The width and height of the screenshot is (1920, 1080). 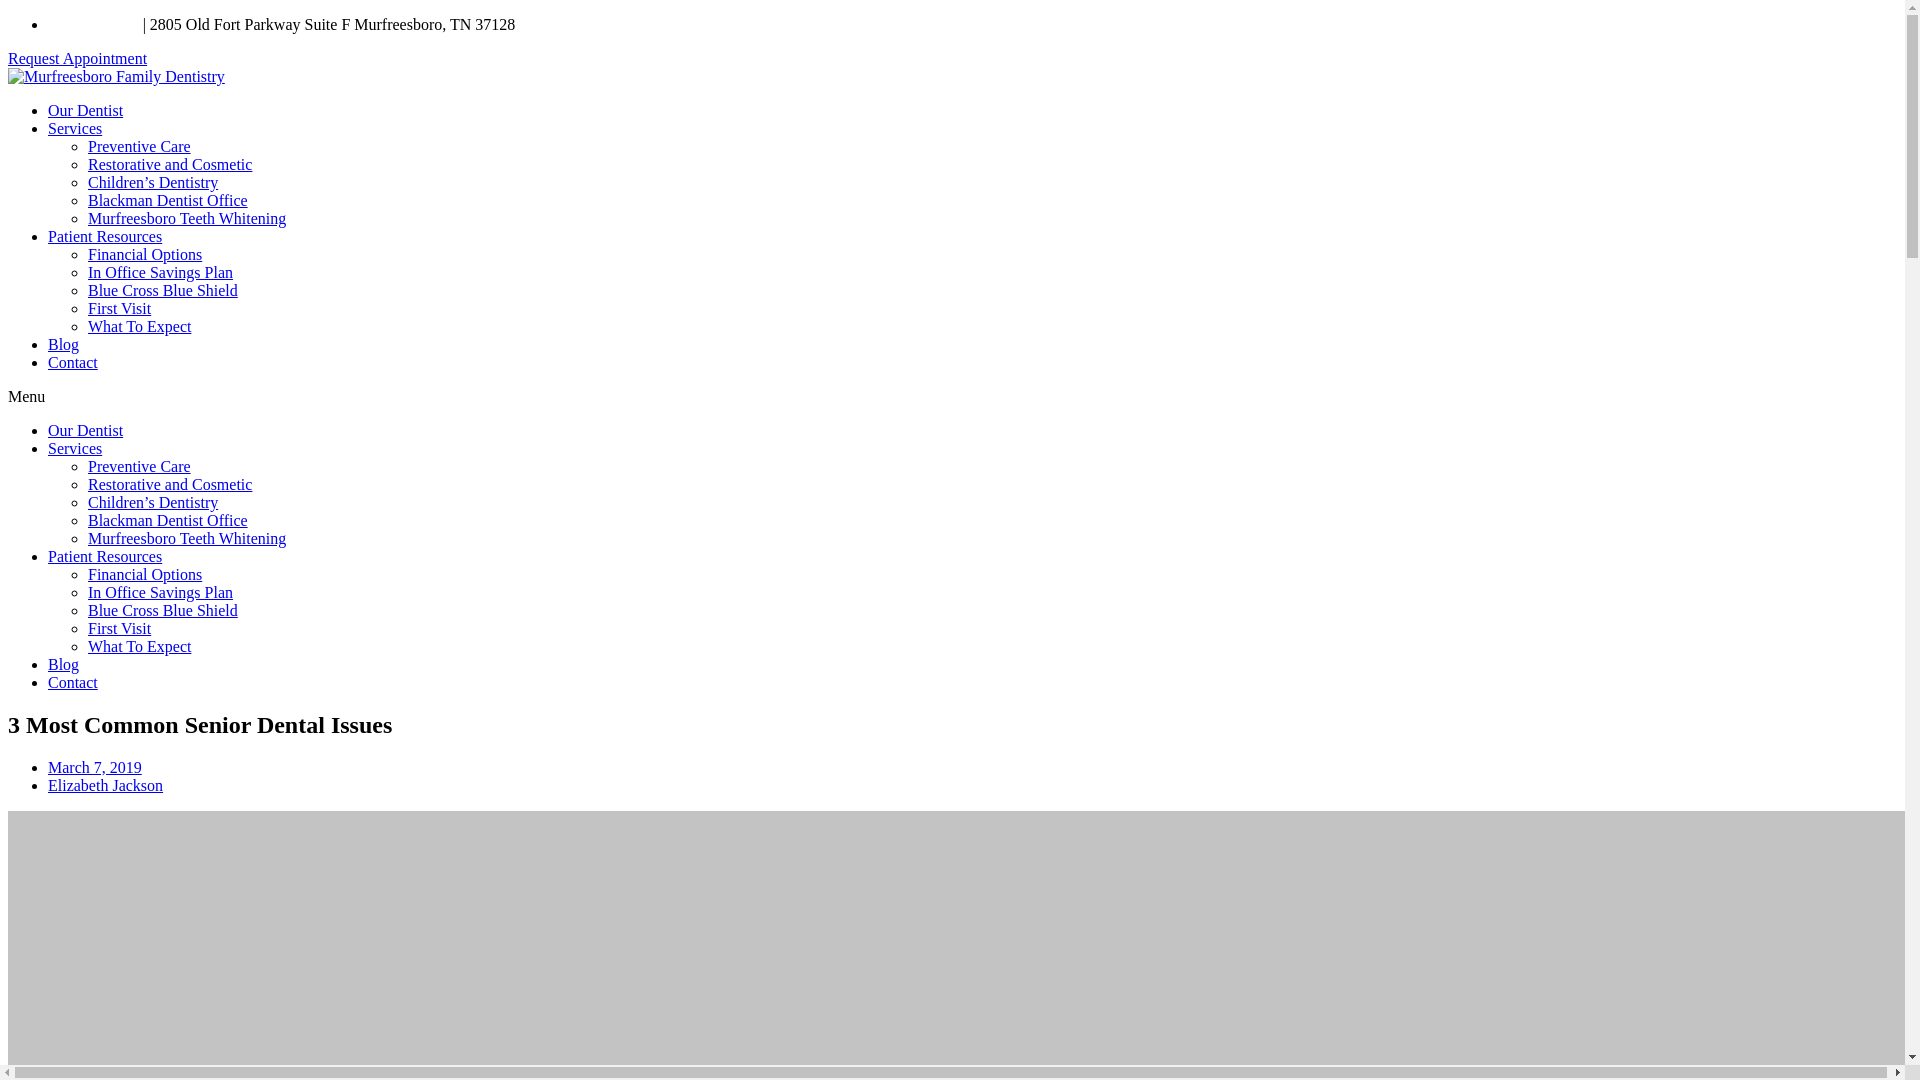 What do you see at coordinates (170, 484) in the screenshot?
I see `Restorative and Cosmetic` at bounding box center [170, 484].